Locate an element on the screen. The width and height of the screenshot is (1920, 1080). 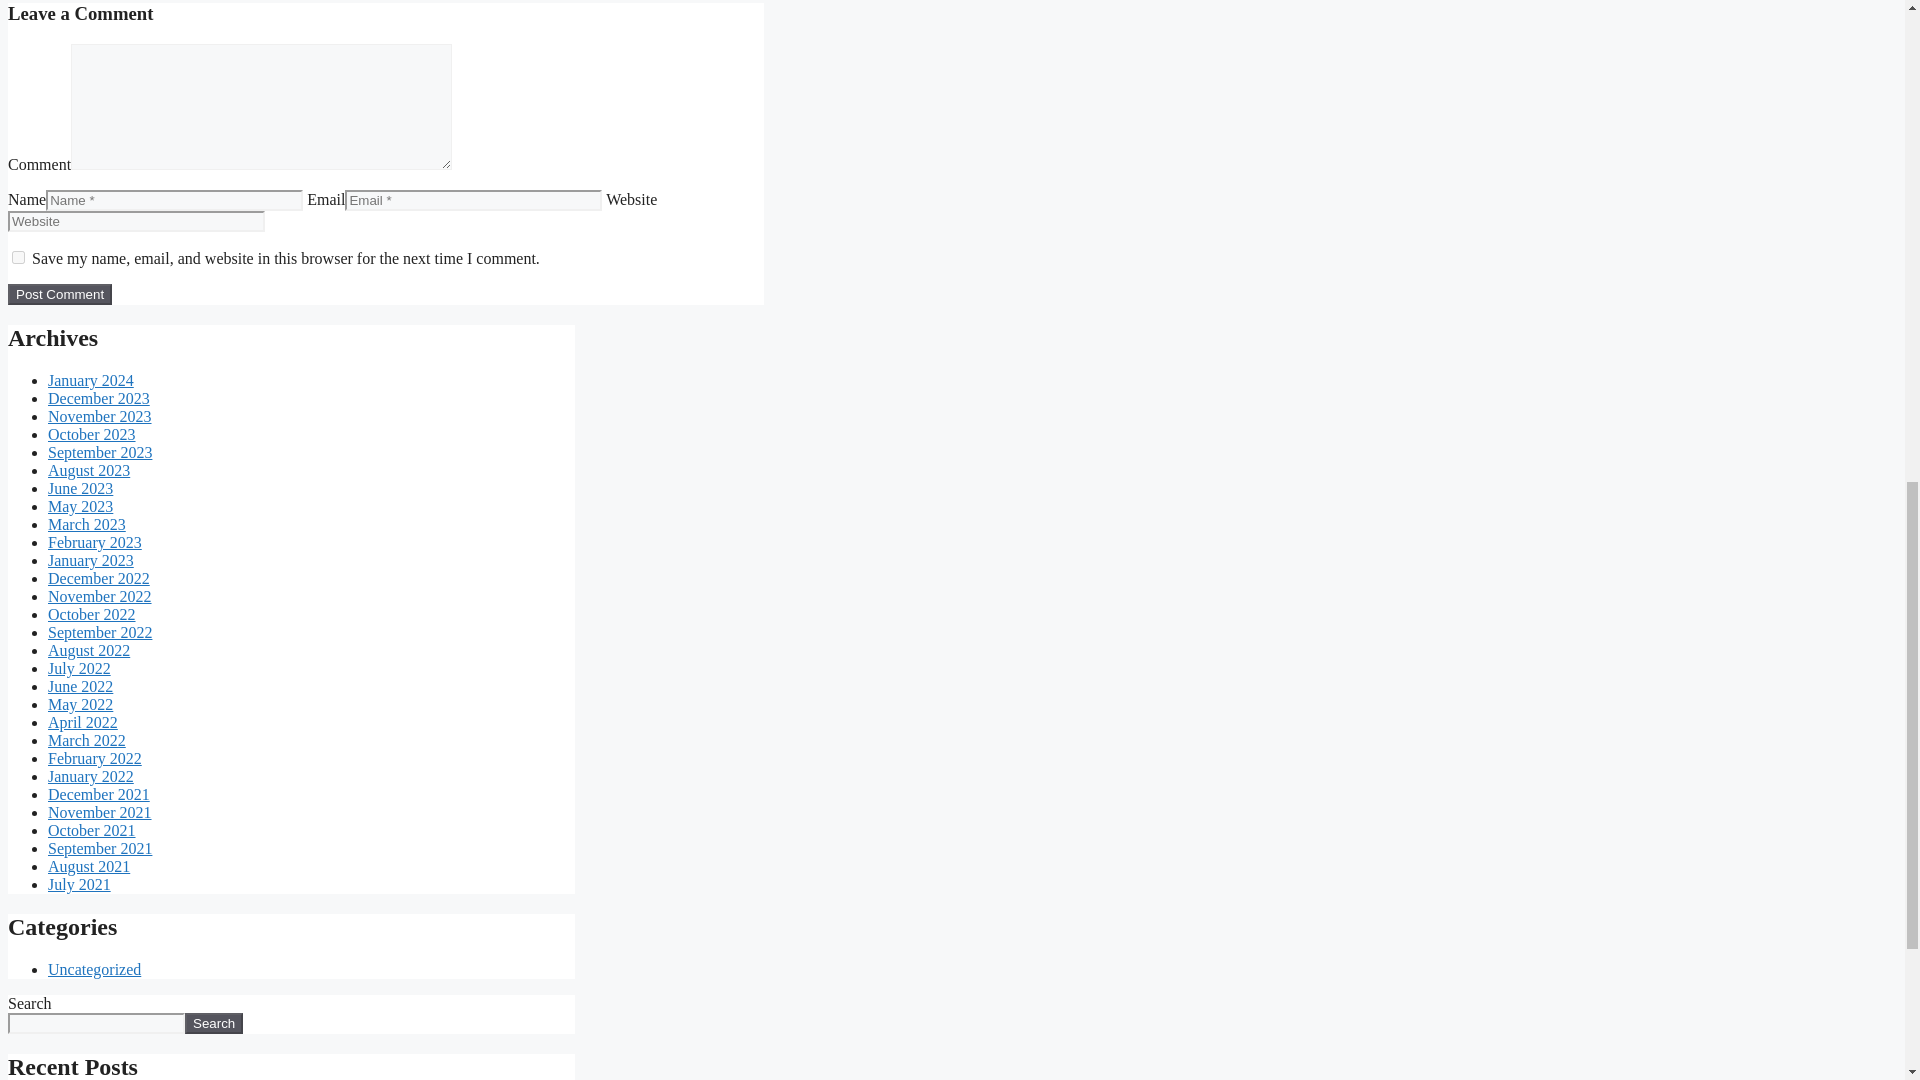
August 2023 is located at coordinates (89, 470).